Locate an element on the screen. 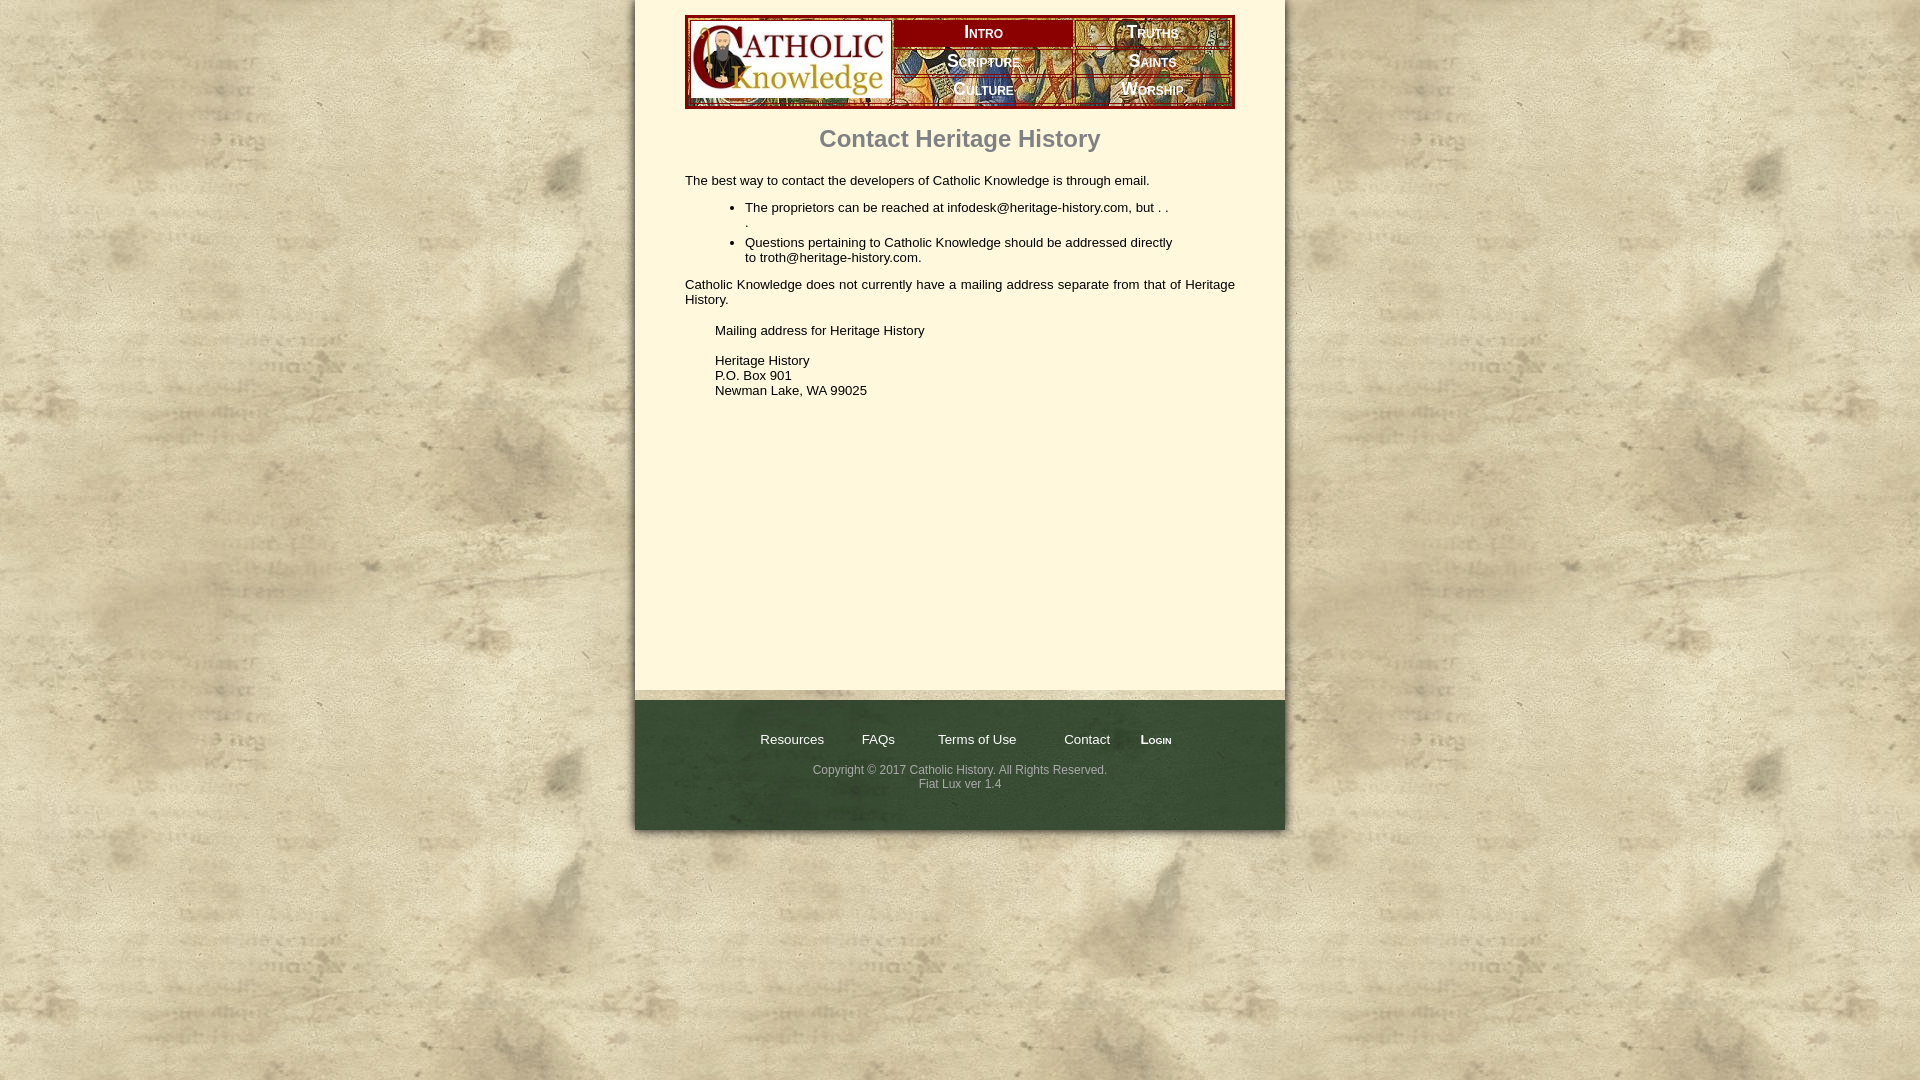  Saints is located at coordinates (1152, 60).